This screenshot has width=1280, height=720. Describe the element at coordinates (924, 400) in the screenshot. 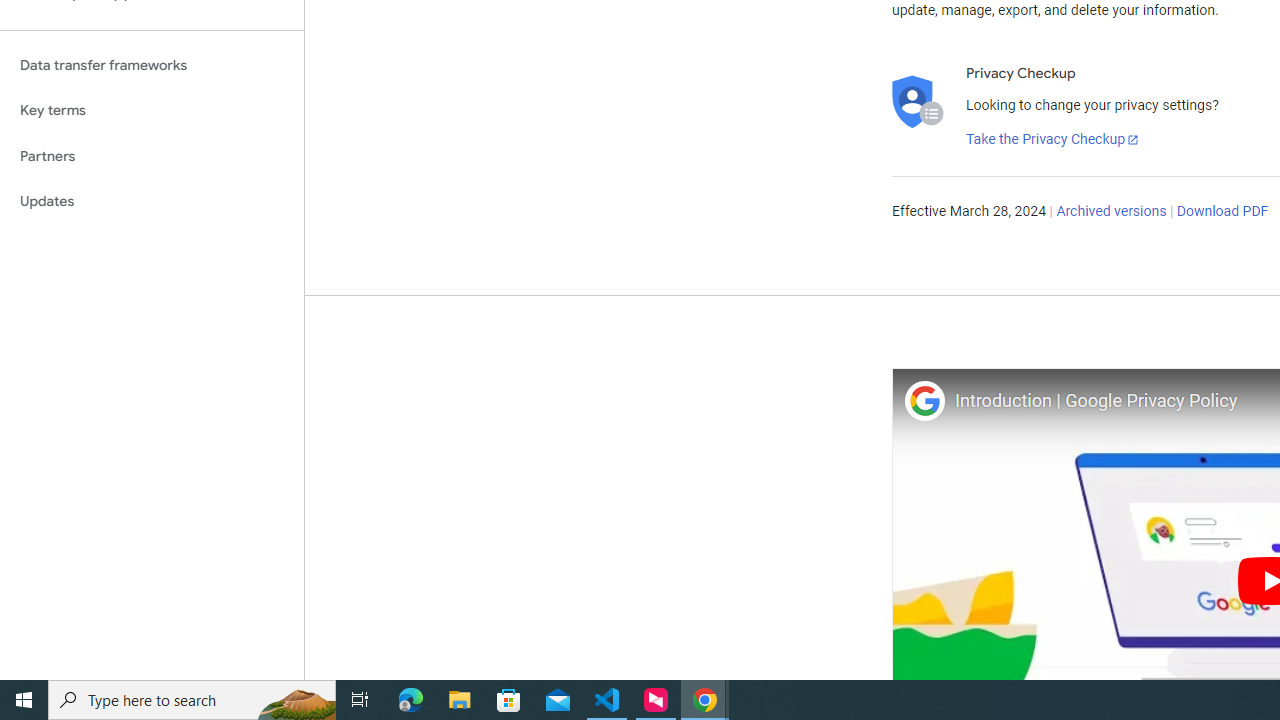

I see `Photo image of Google` at that location.